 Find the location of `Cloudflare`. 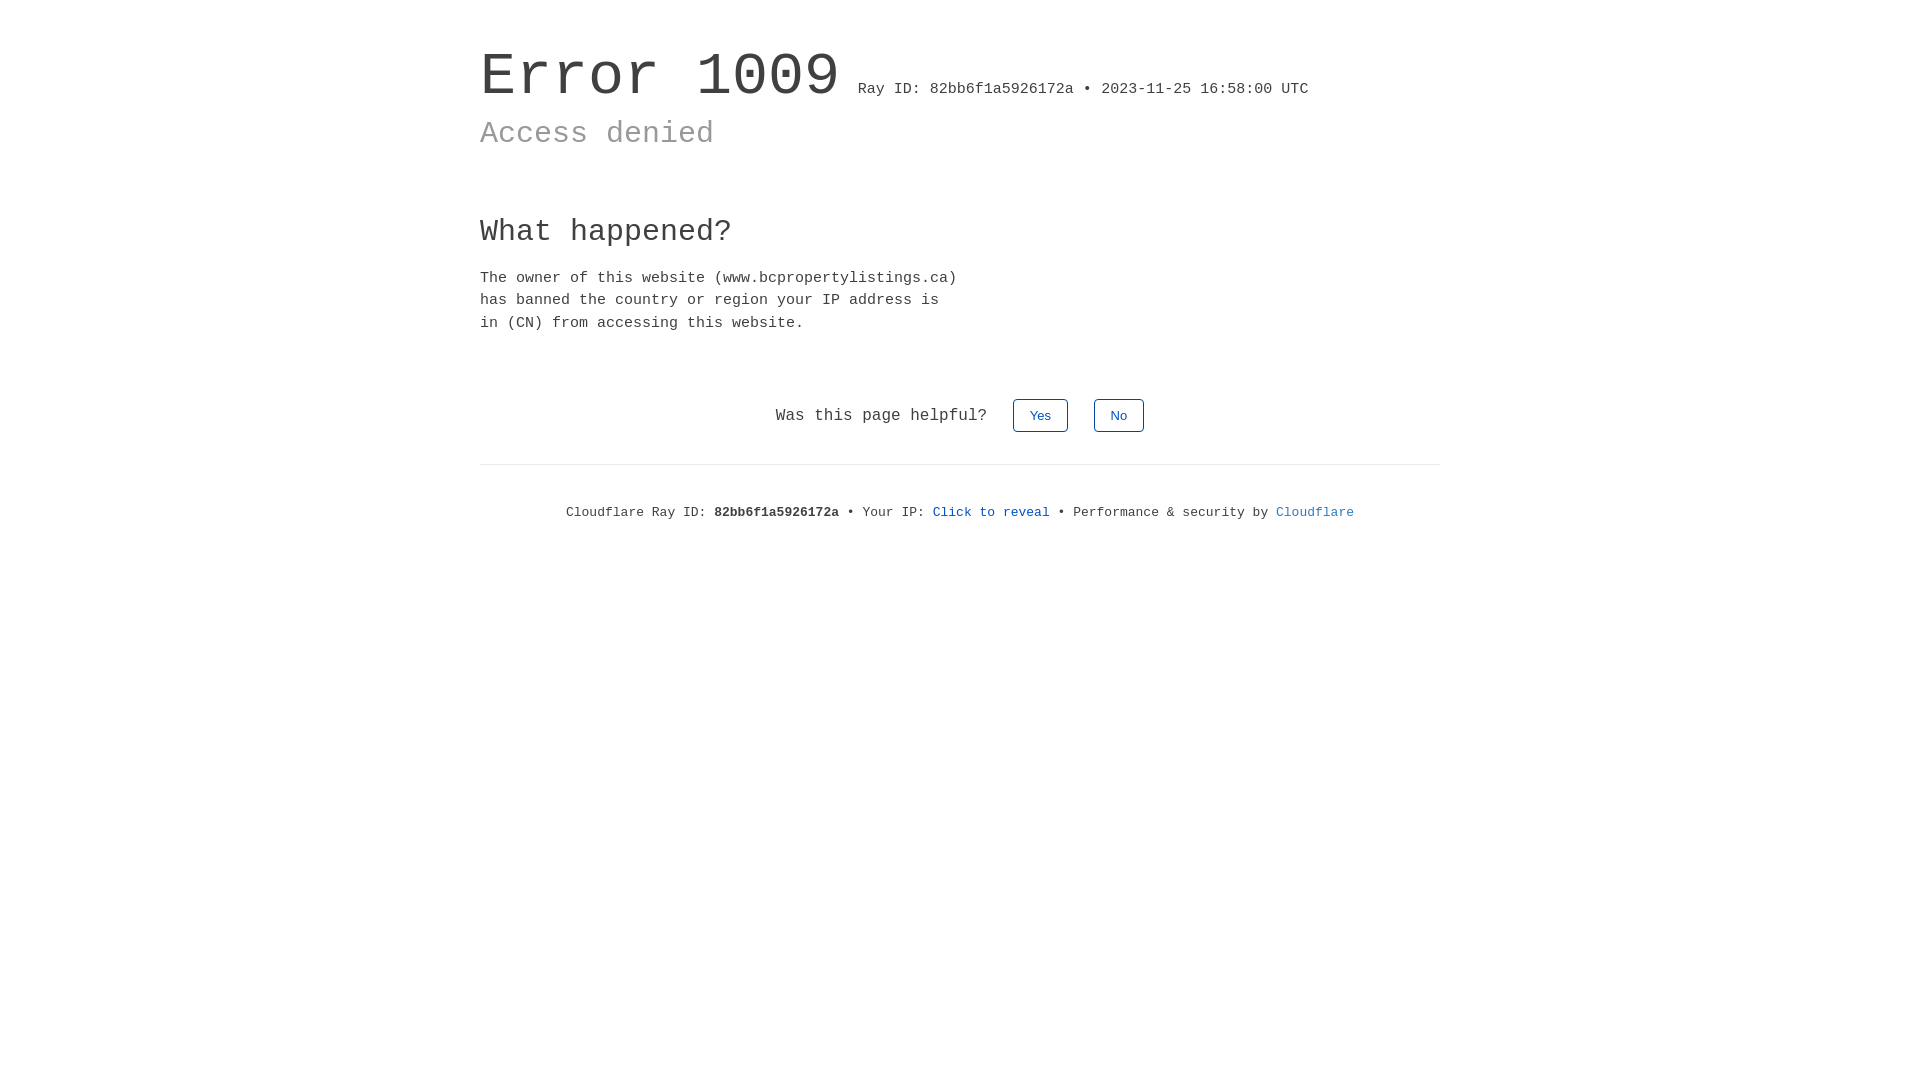

Cloudflare is located at coordinates (1315, 512).